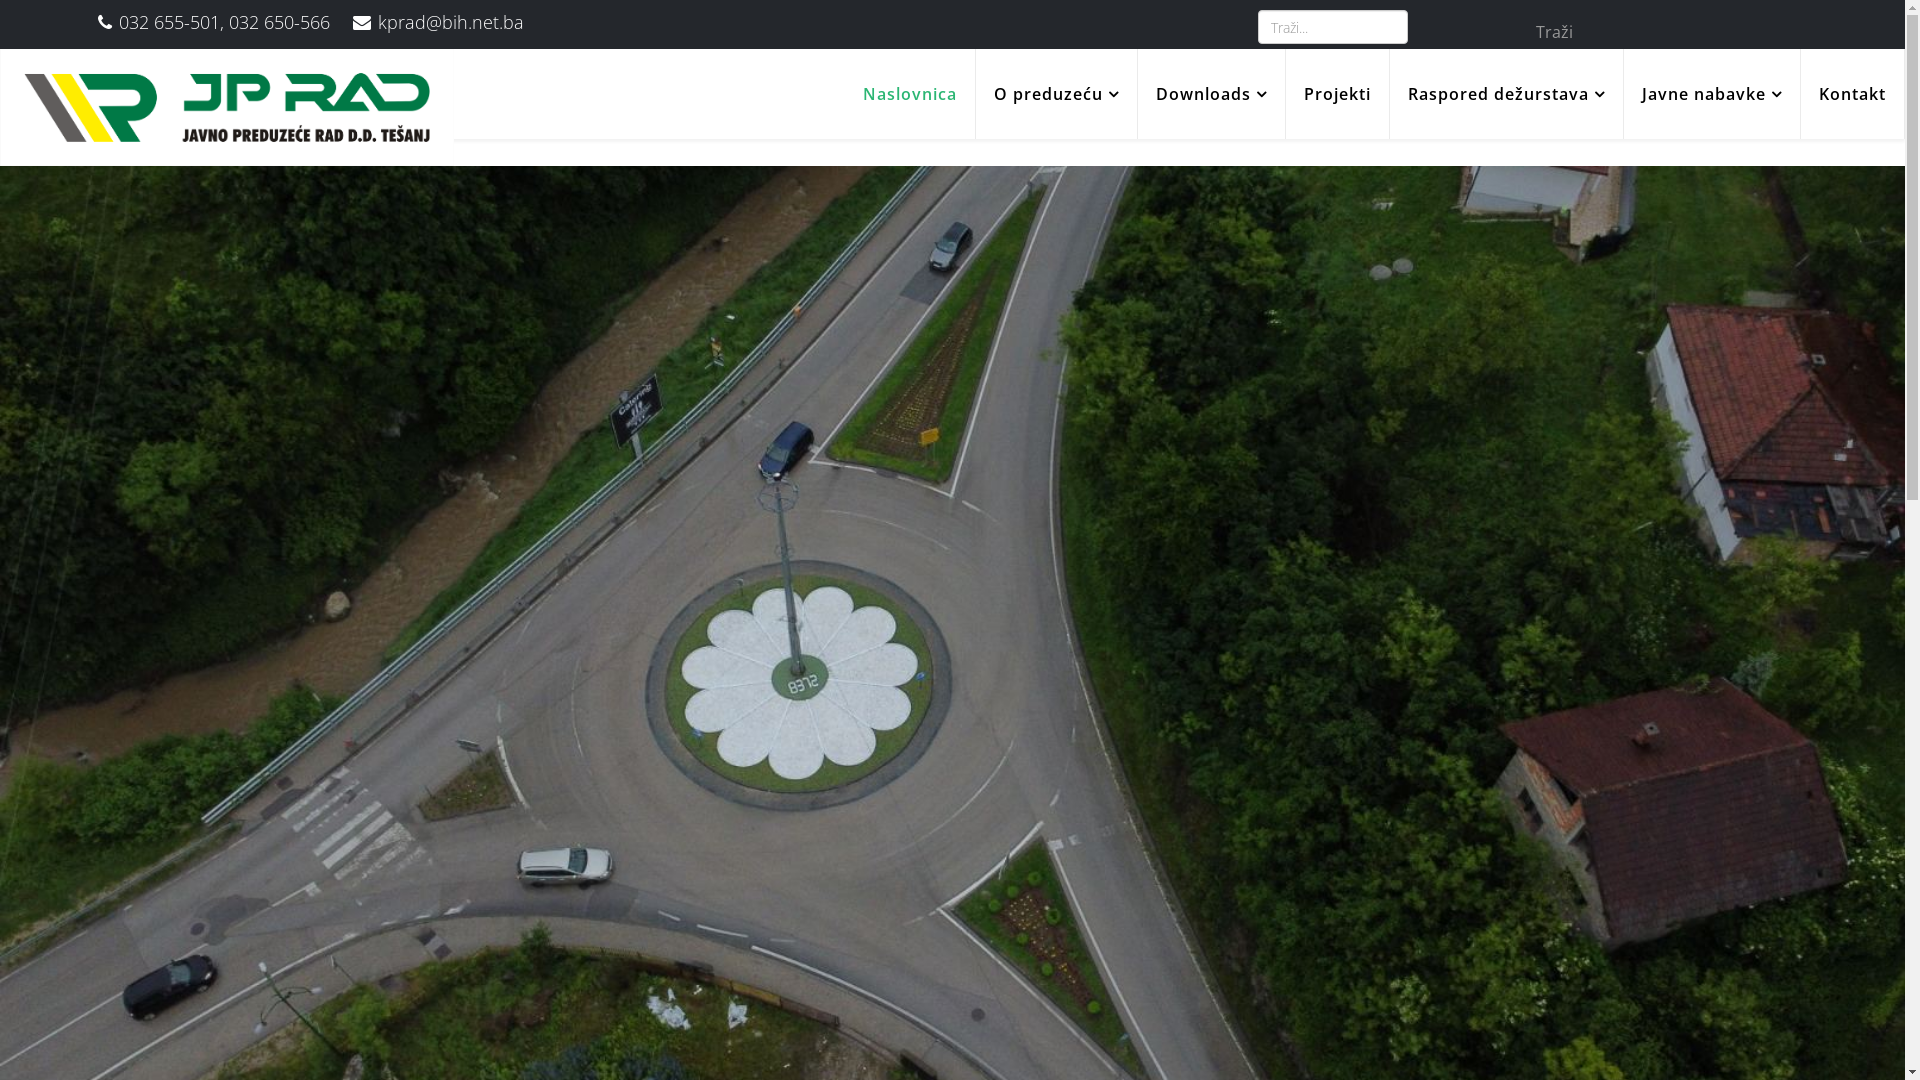  What do you see at coordinates (1852, 94) in the screenshot?
I see `Kontakt` at bounding box center [1852, 94].